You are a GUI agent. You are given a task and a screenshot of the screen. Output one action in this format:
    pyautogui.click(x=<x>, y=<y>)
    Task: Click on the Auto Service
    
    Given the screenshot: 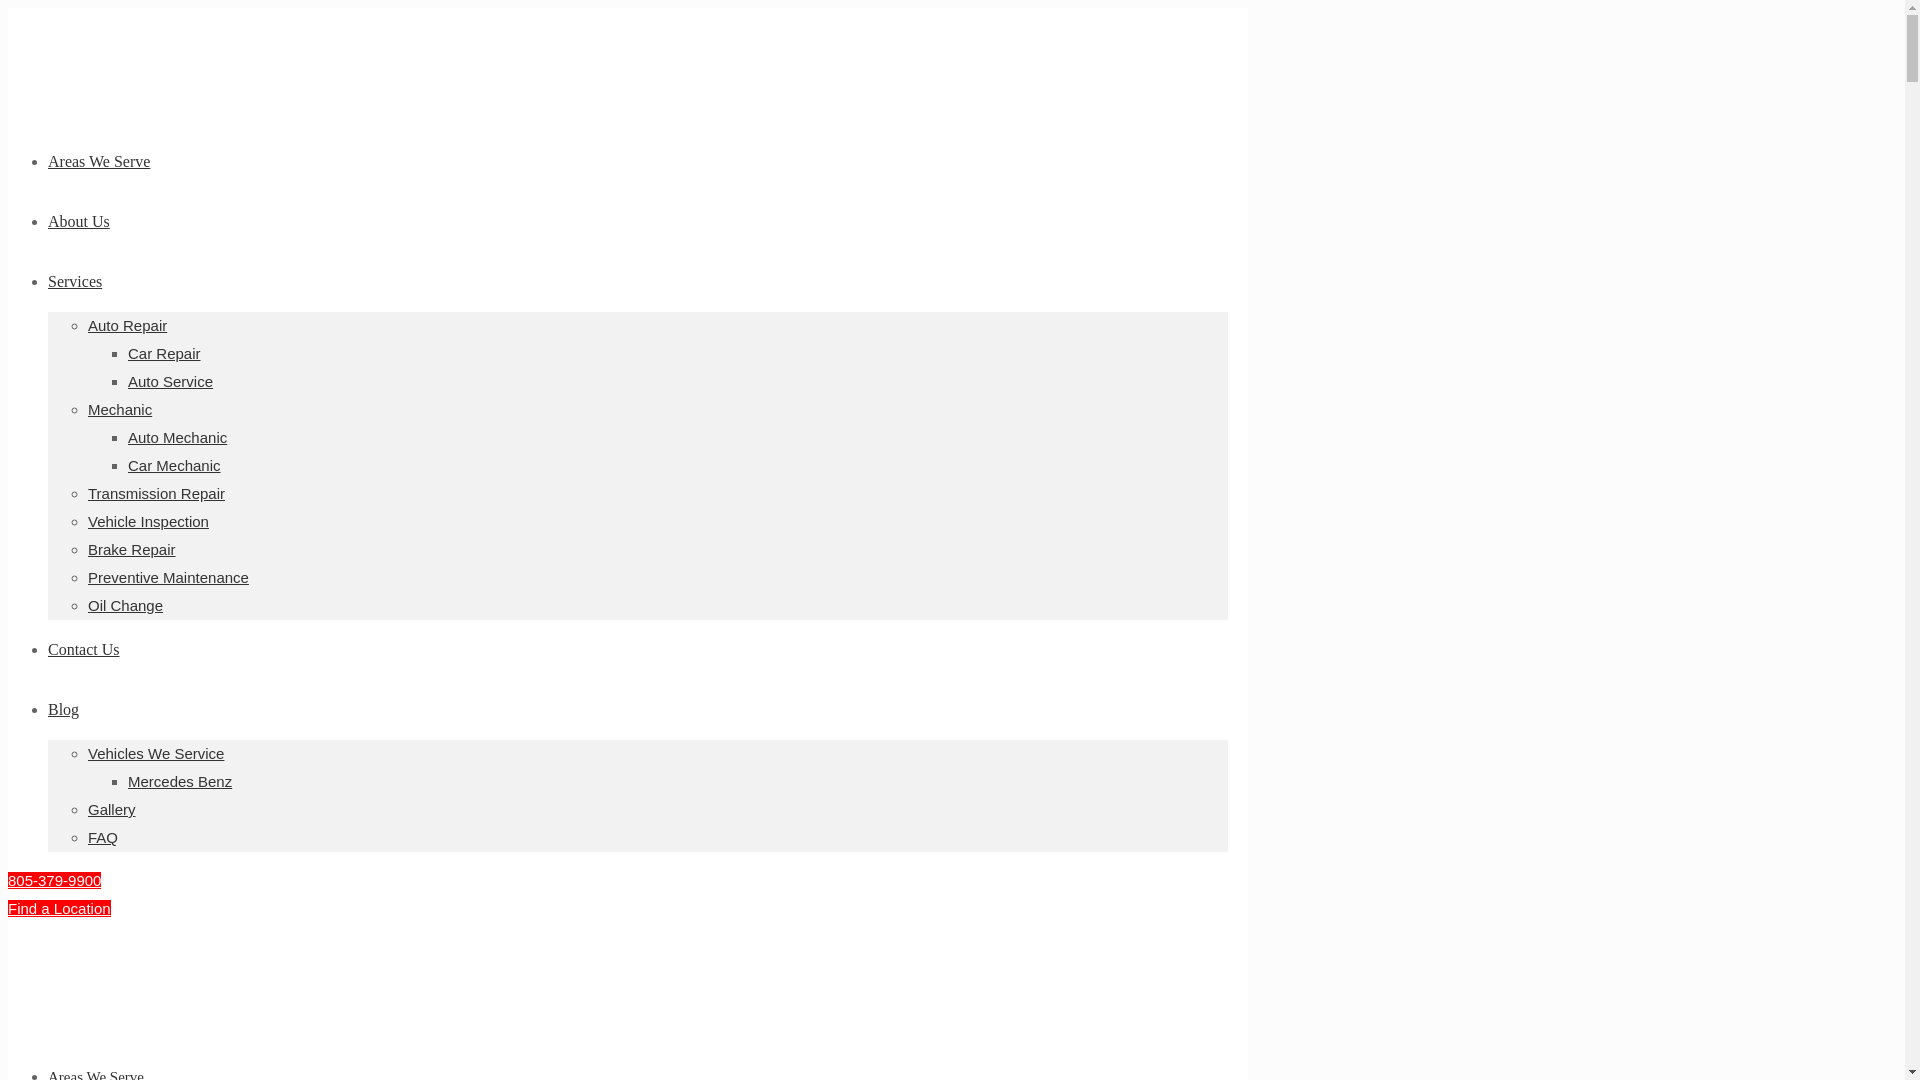 What is the action you would take?
    pyautogui.click(x=170, y=380)
    